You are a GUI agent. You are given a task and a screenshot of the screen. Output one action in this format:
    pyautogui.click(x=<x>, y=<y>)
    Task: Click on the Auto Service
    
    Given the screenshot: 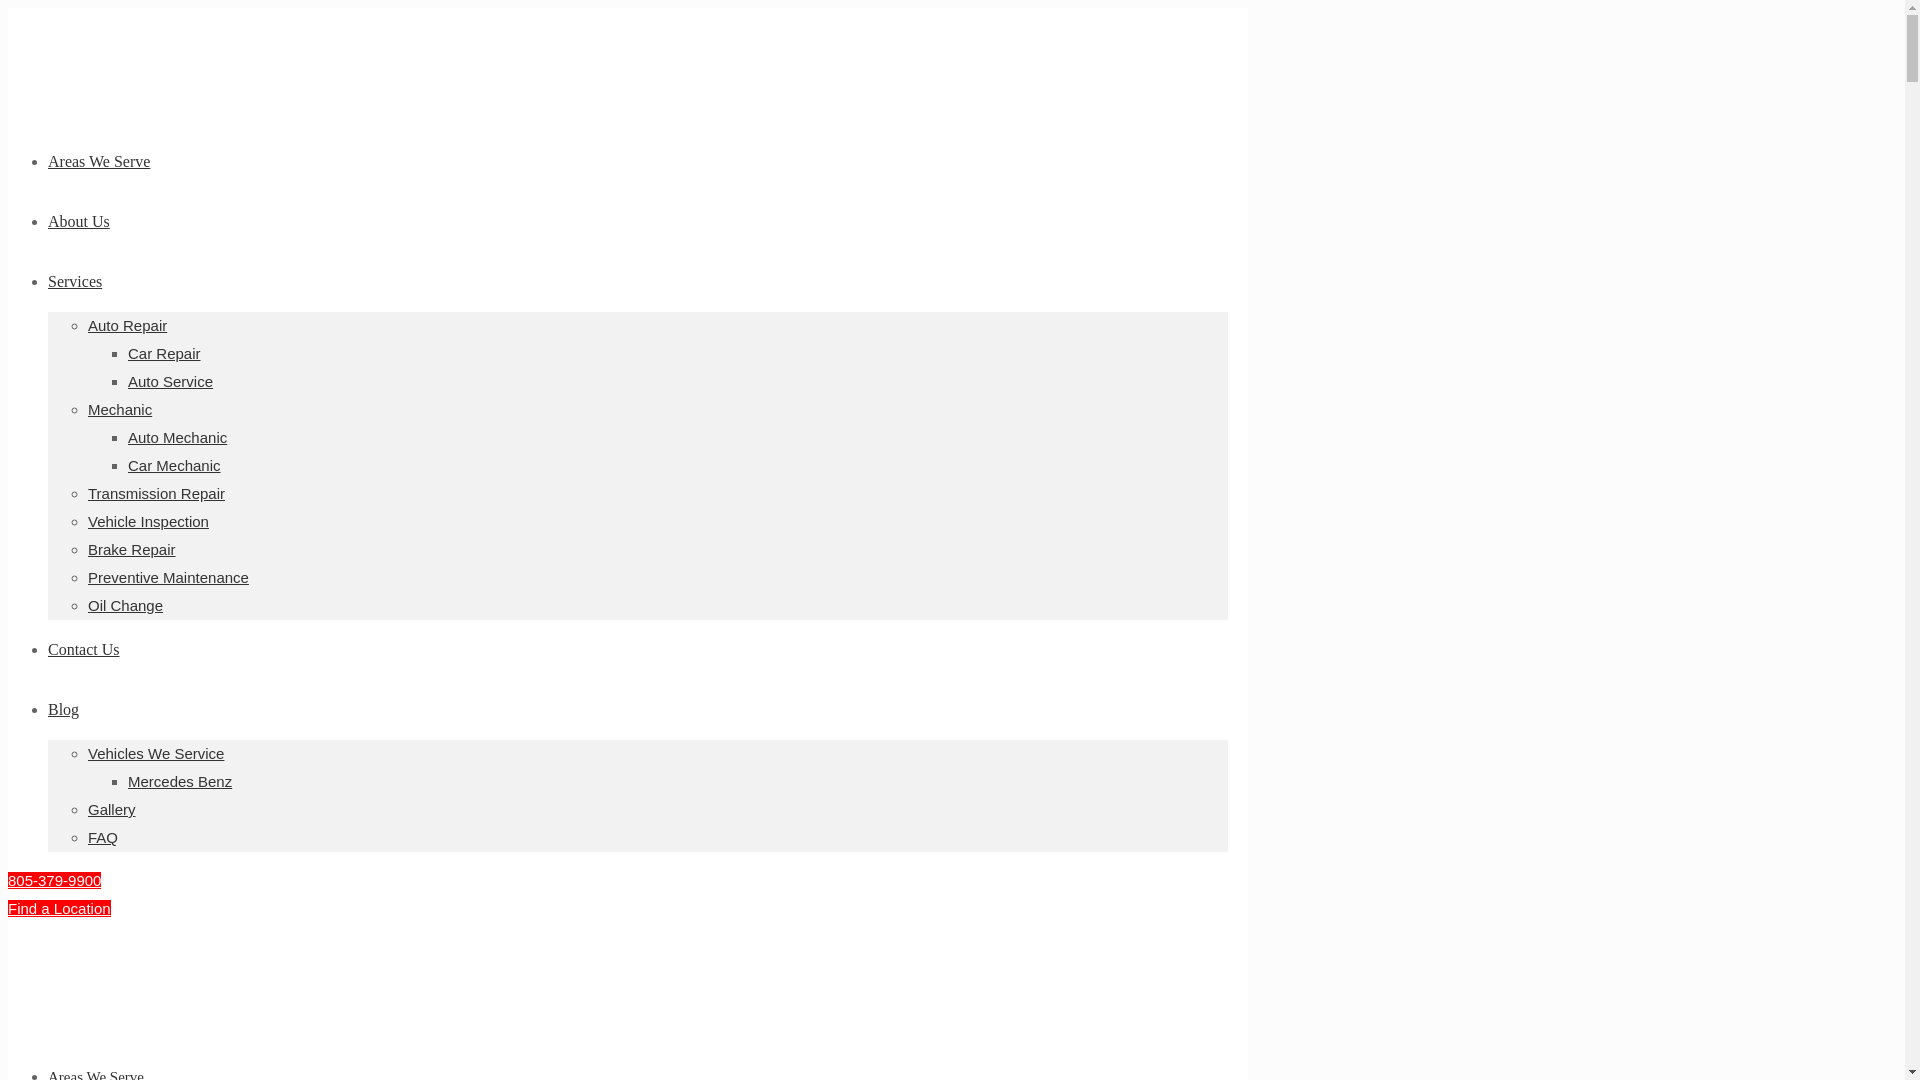 What is the action you would take?
    pyautogui.click(x=170, y=380)
    